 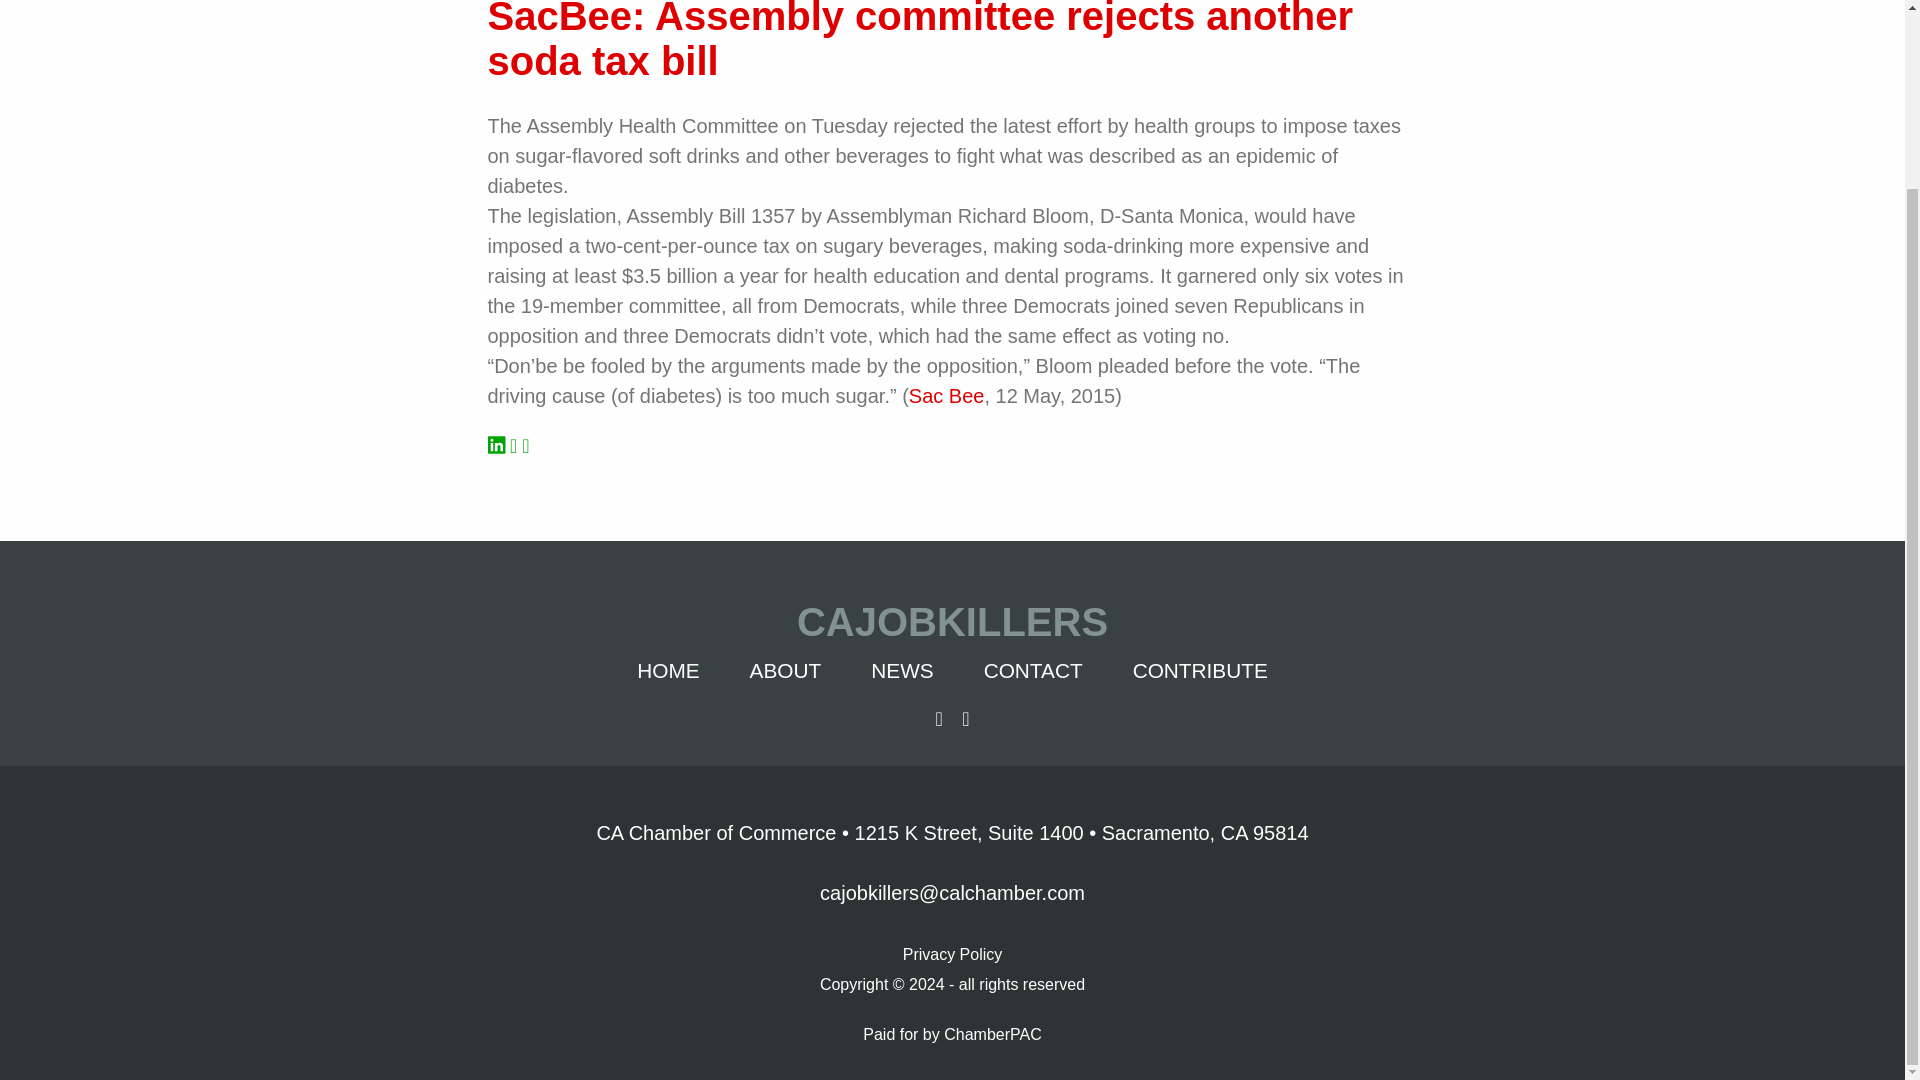 What do you see at coordinates (1200, 670) in the screenshot?
I see `CONTRIBUTE` at bounding box center [1200, 670].